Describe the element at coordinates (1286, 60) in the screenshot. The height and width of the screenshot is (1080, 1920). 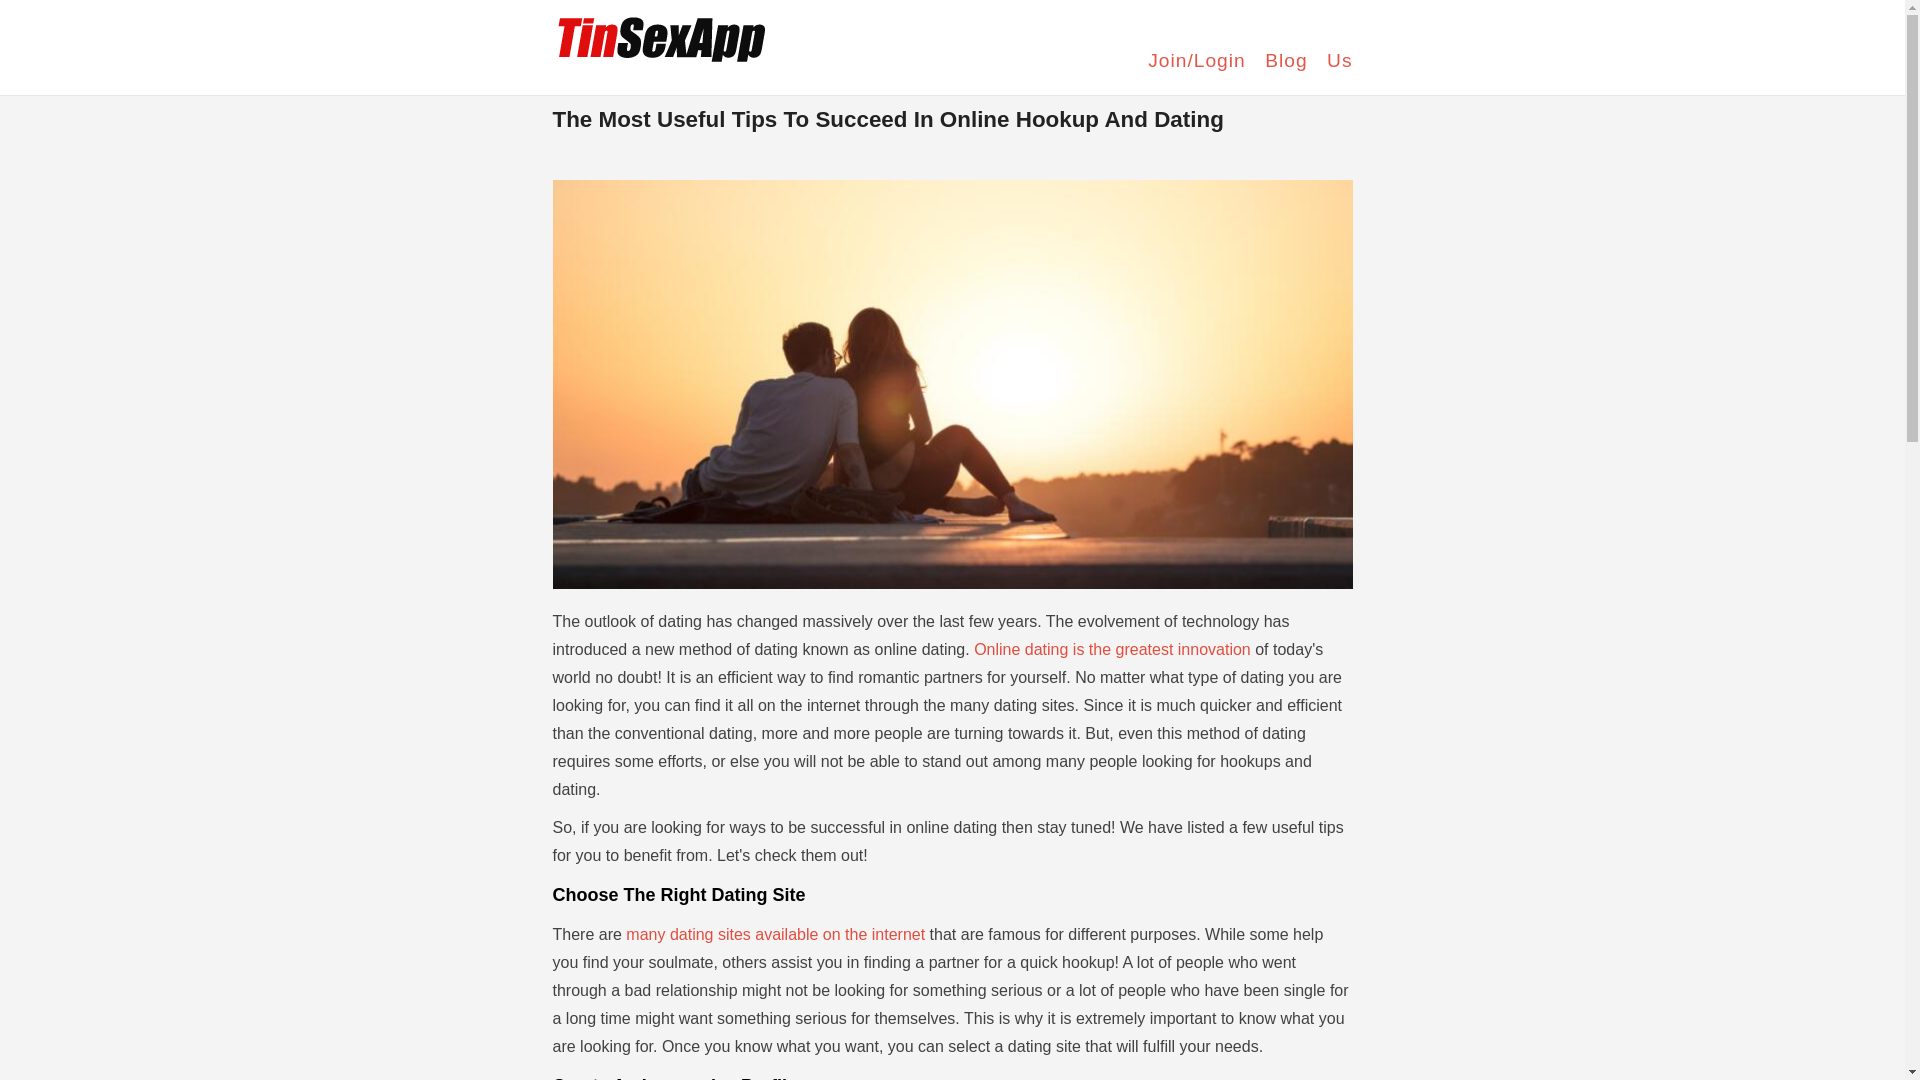
I see `Blog` at that location.